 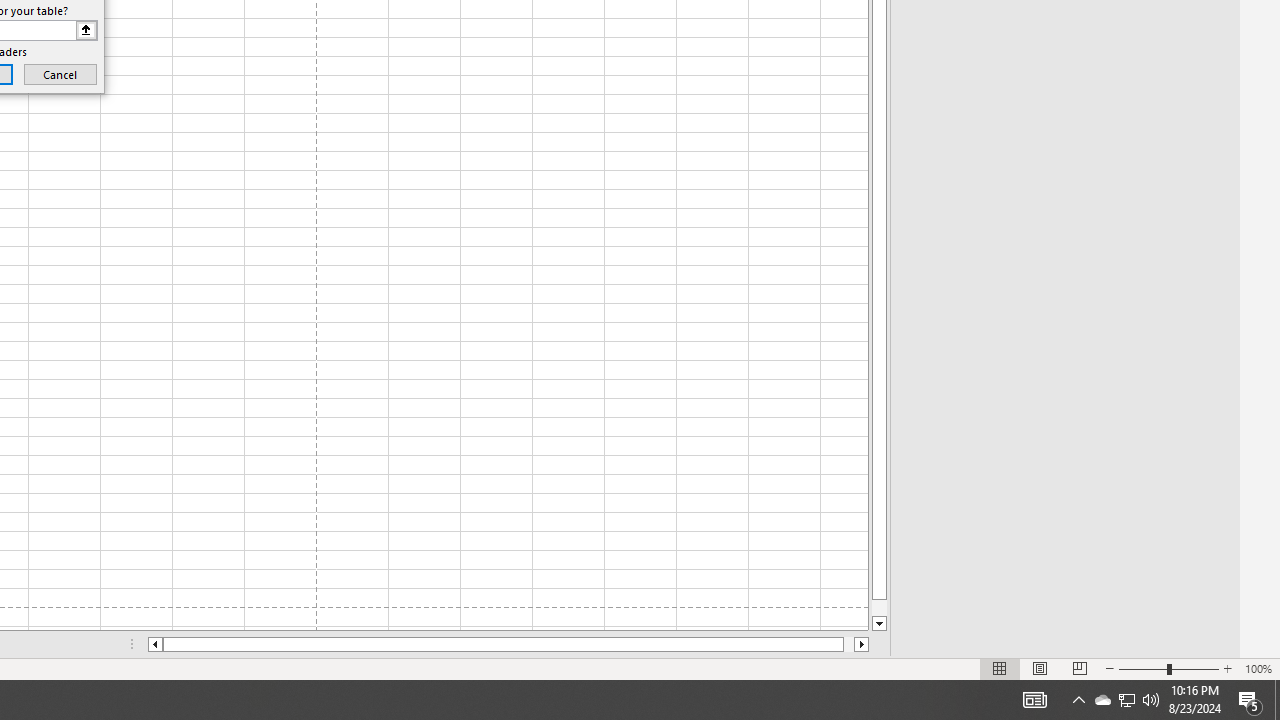 I want to click on Page right, so click(x=848, y=644).